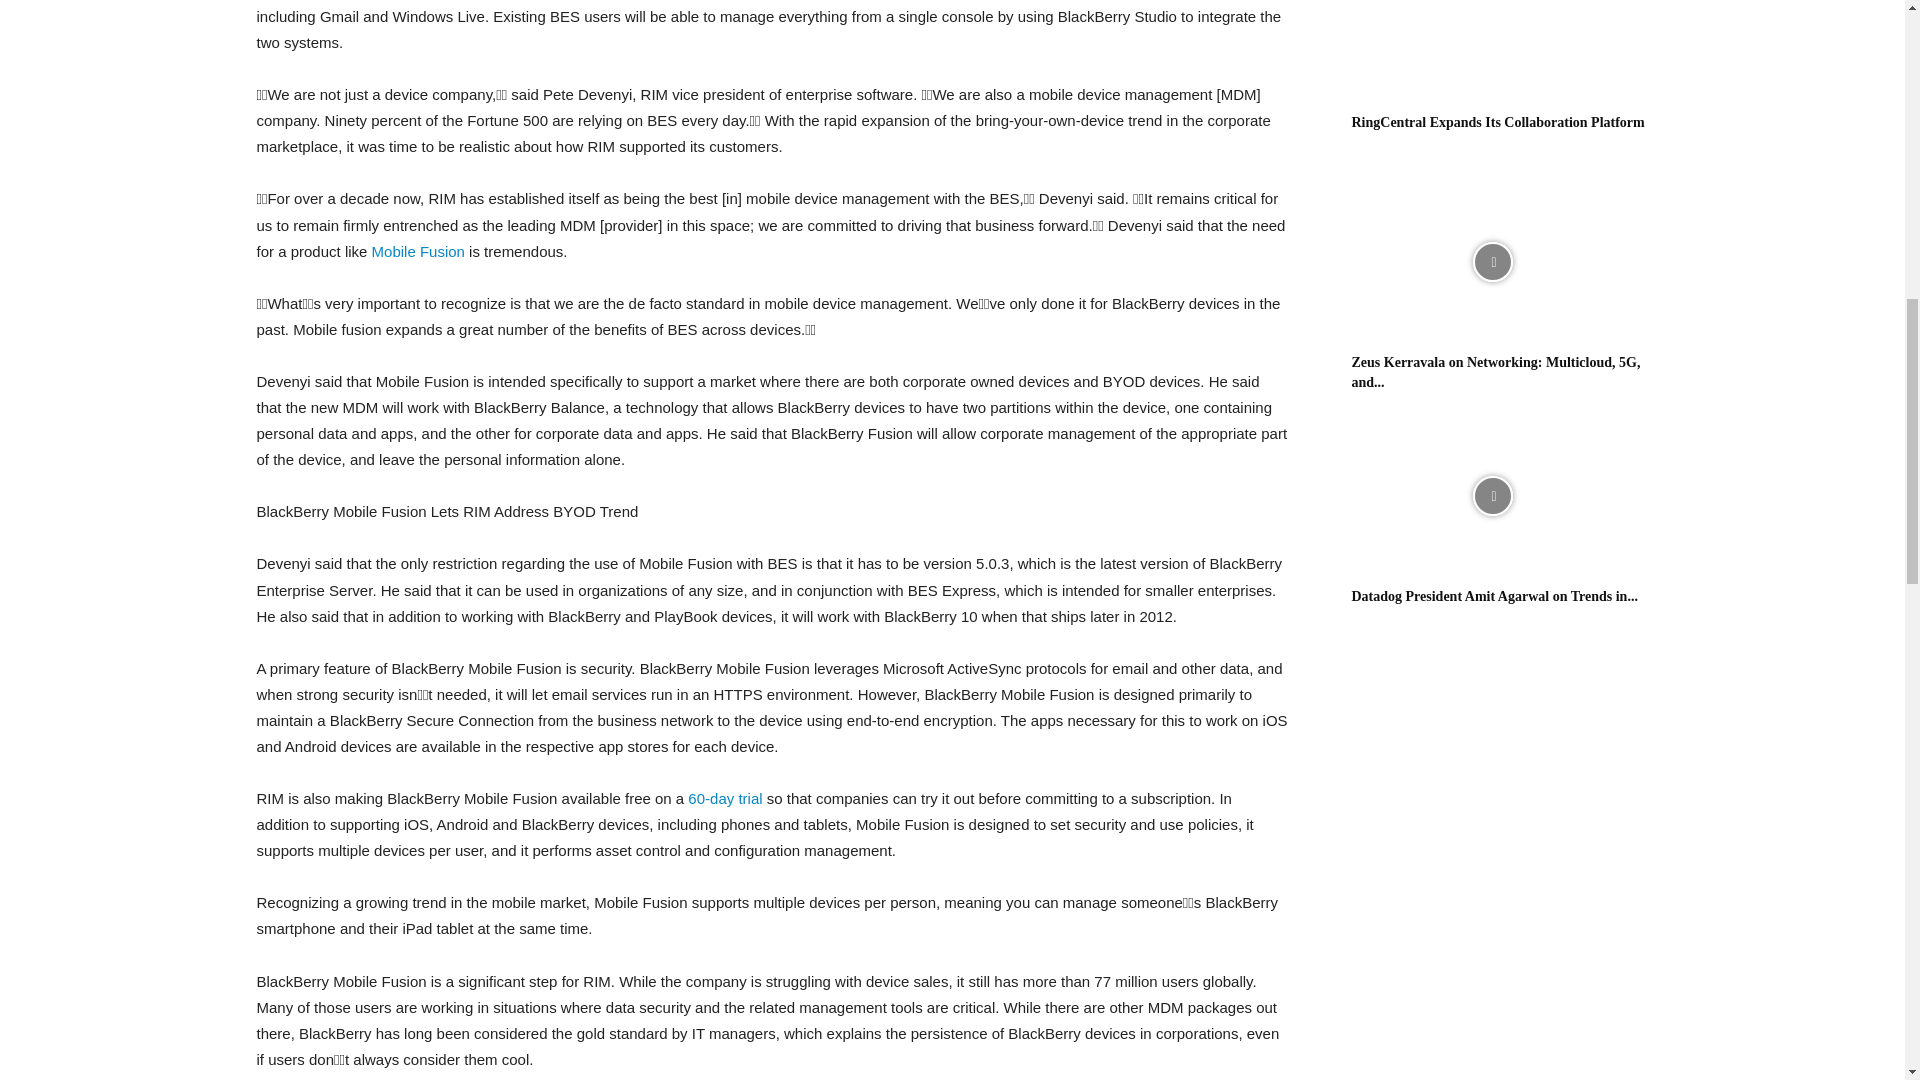 This screenshot has width=1920, height=1080. Describe the element at coordinates (1492, 262) in the screenshot. I see `Zeus Kerravala on Networking: Multicloud, 5G, and Automation` at that location.